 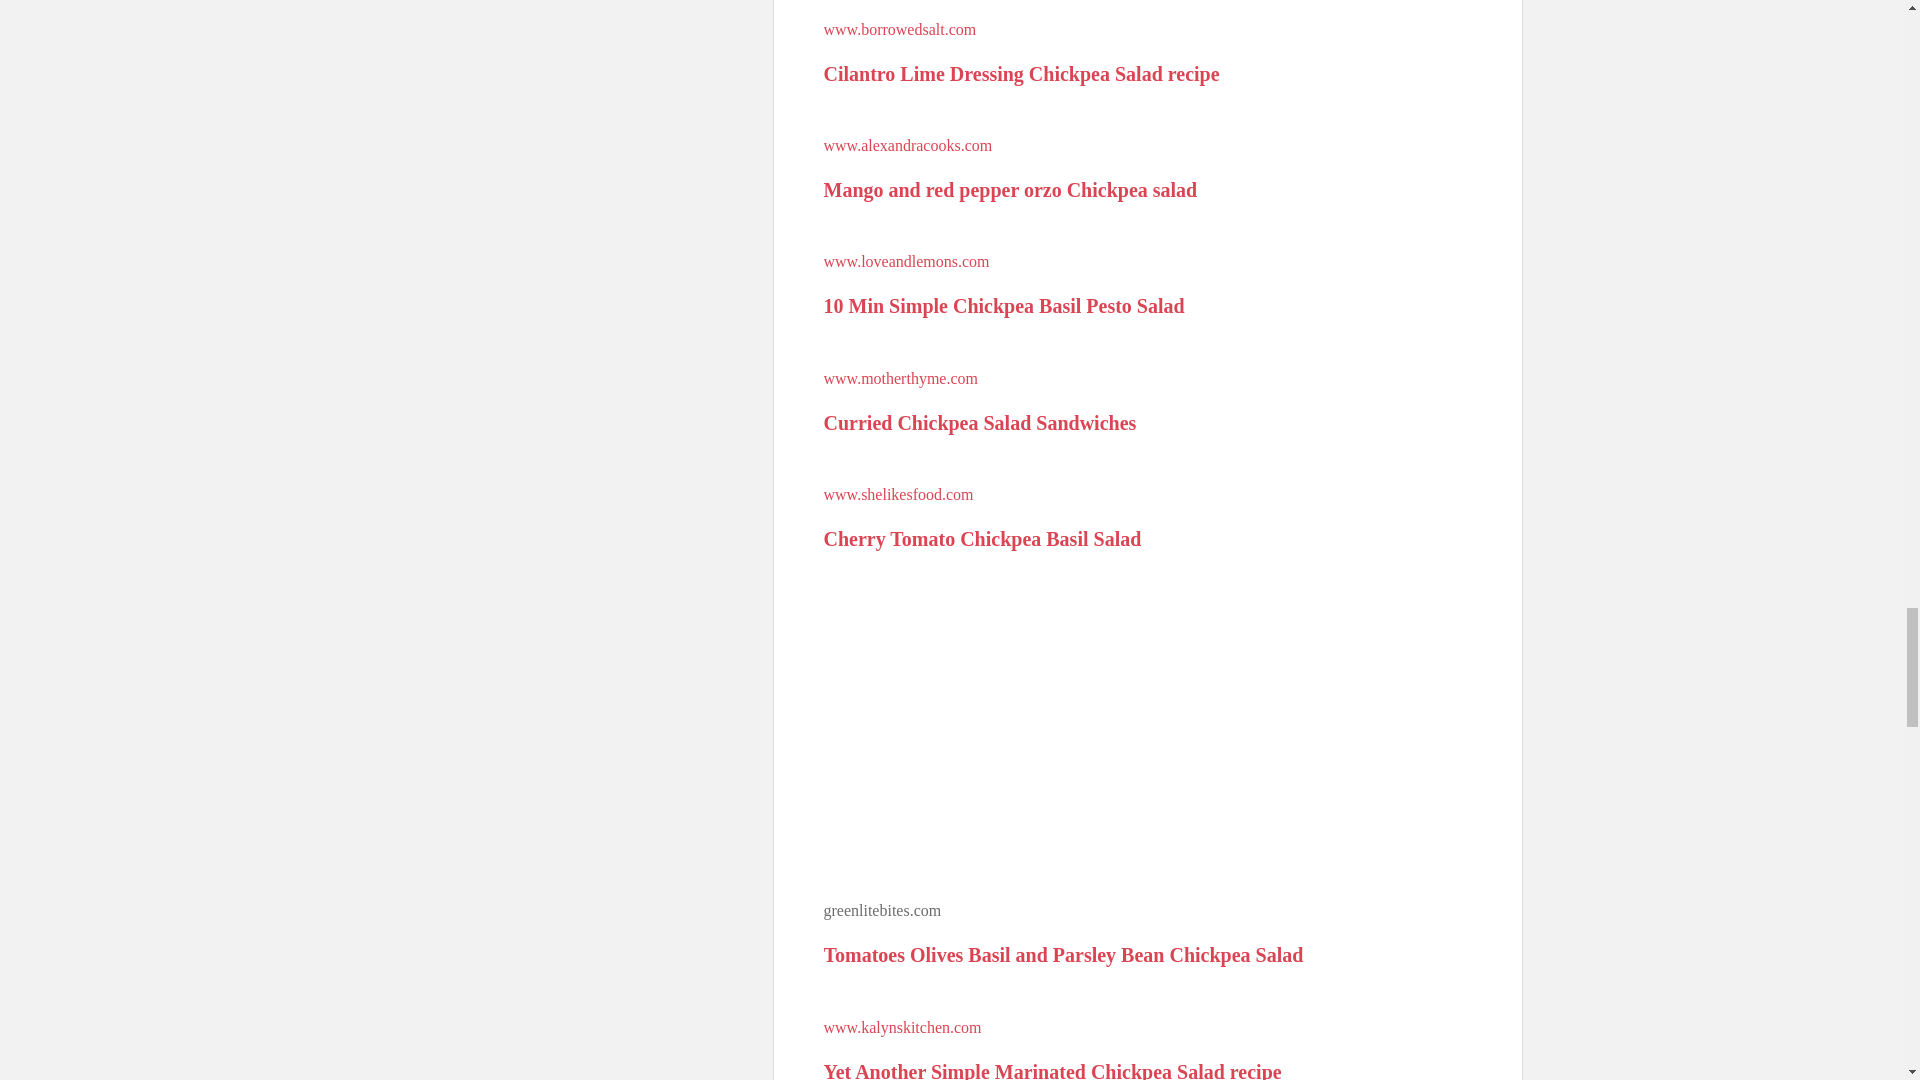 I want to click on www.alexandracooks.com, so click(x=908, y=146).